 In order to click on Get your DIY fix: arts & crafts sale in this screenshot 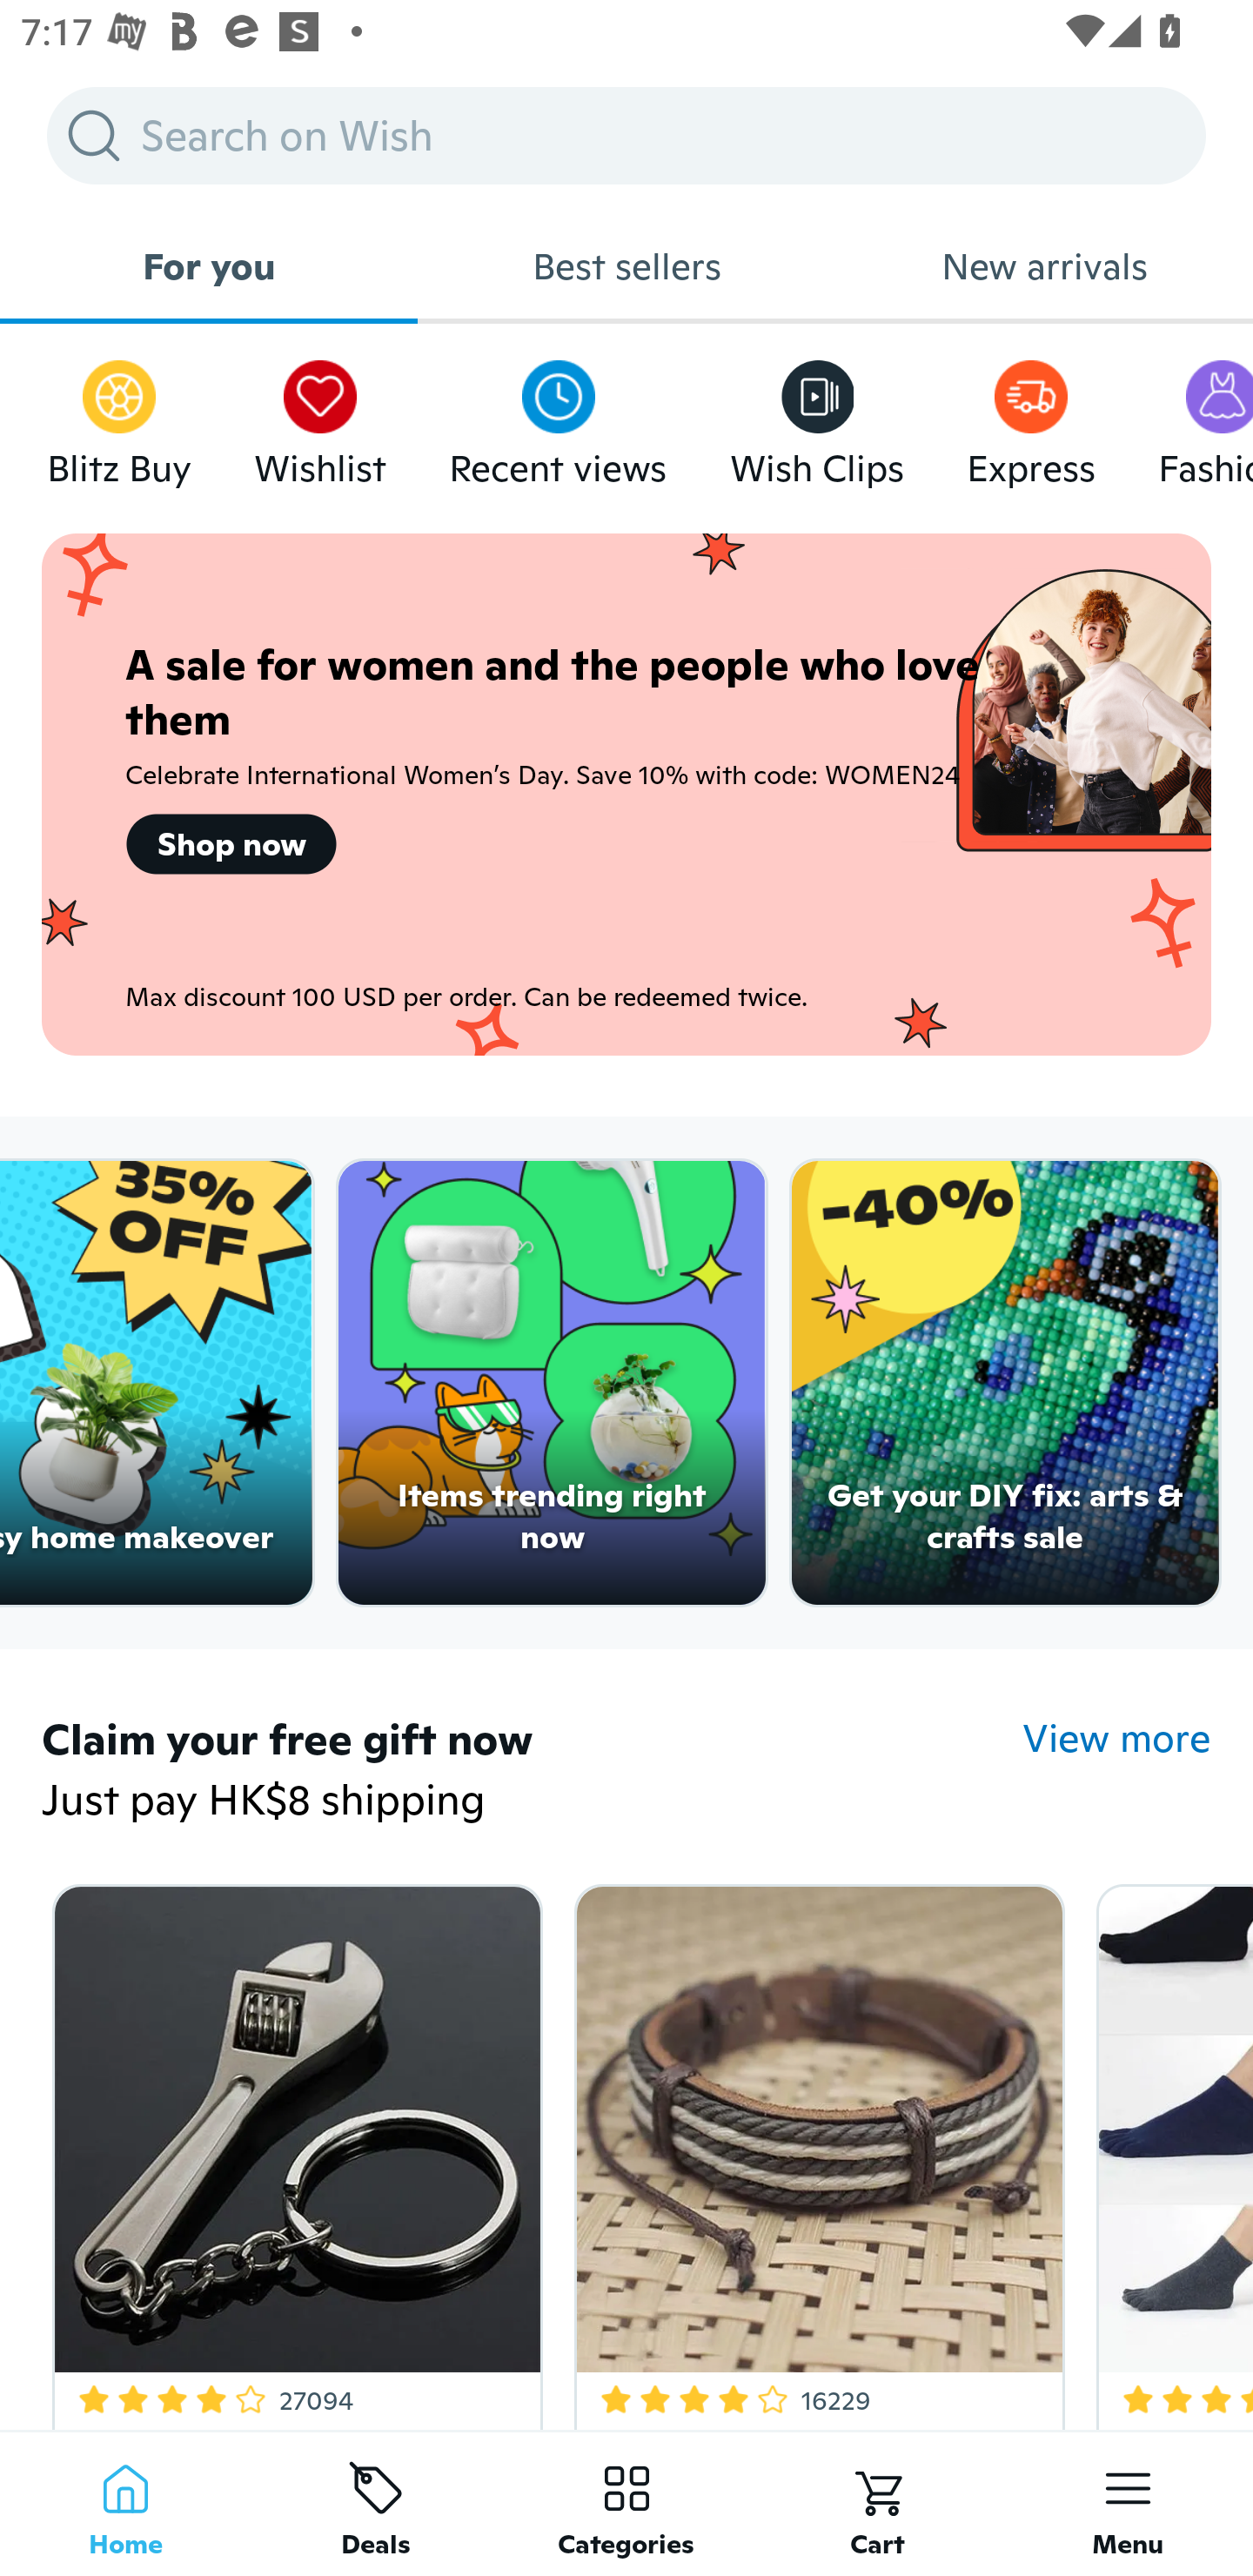, I will do `click(1006, 1383)`.